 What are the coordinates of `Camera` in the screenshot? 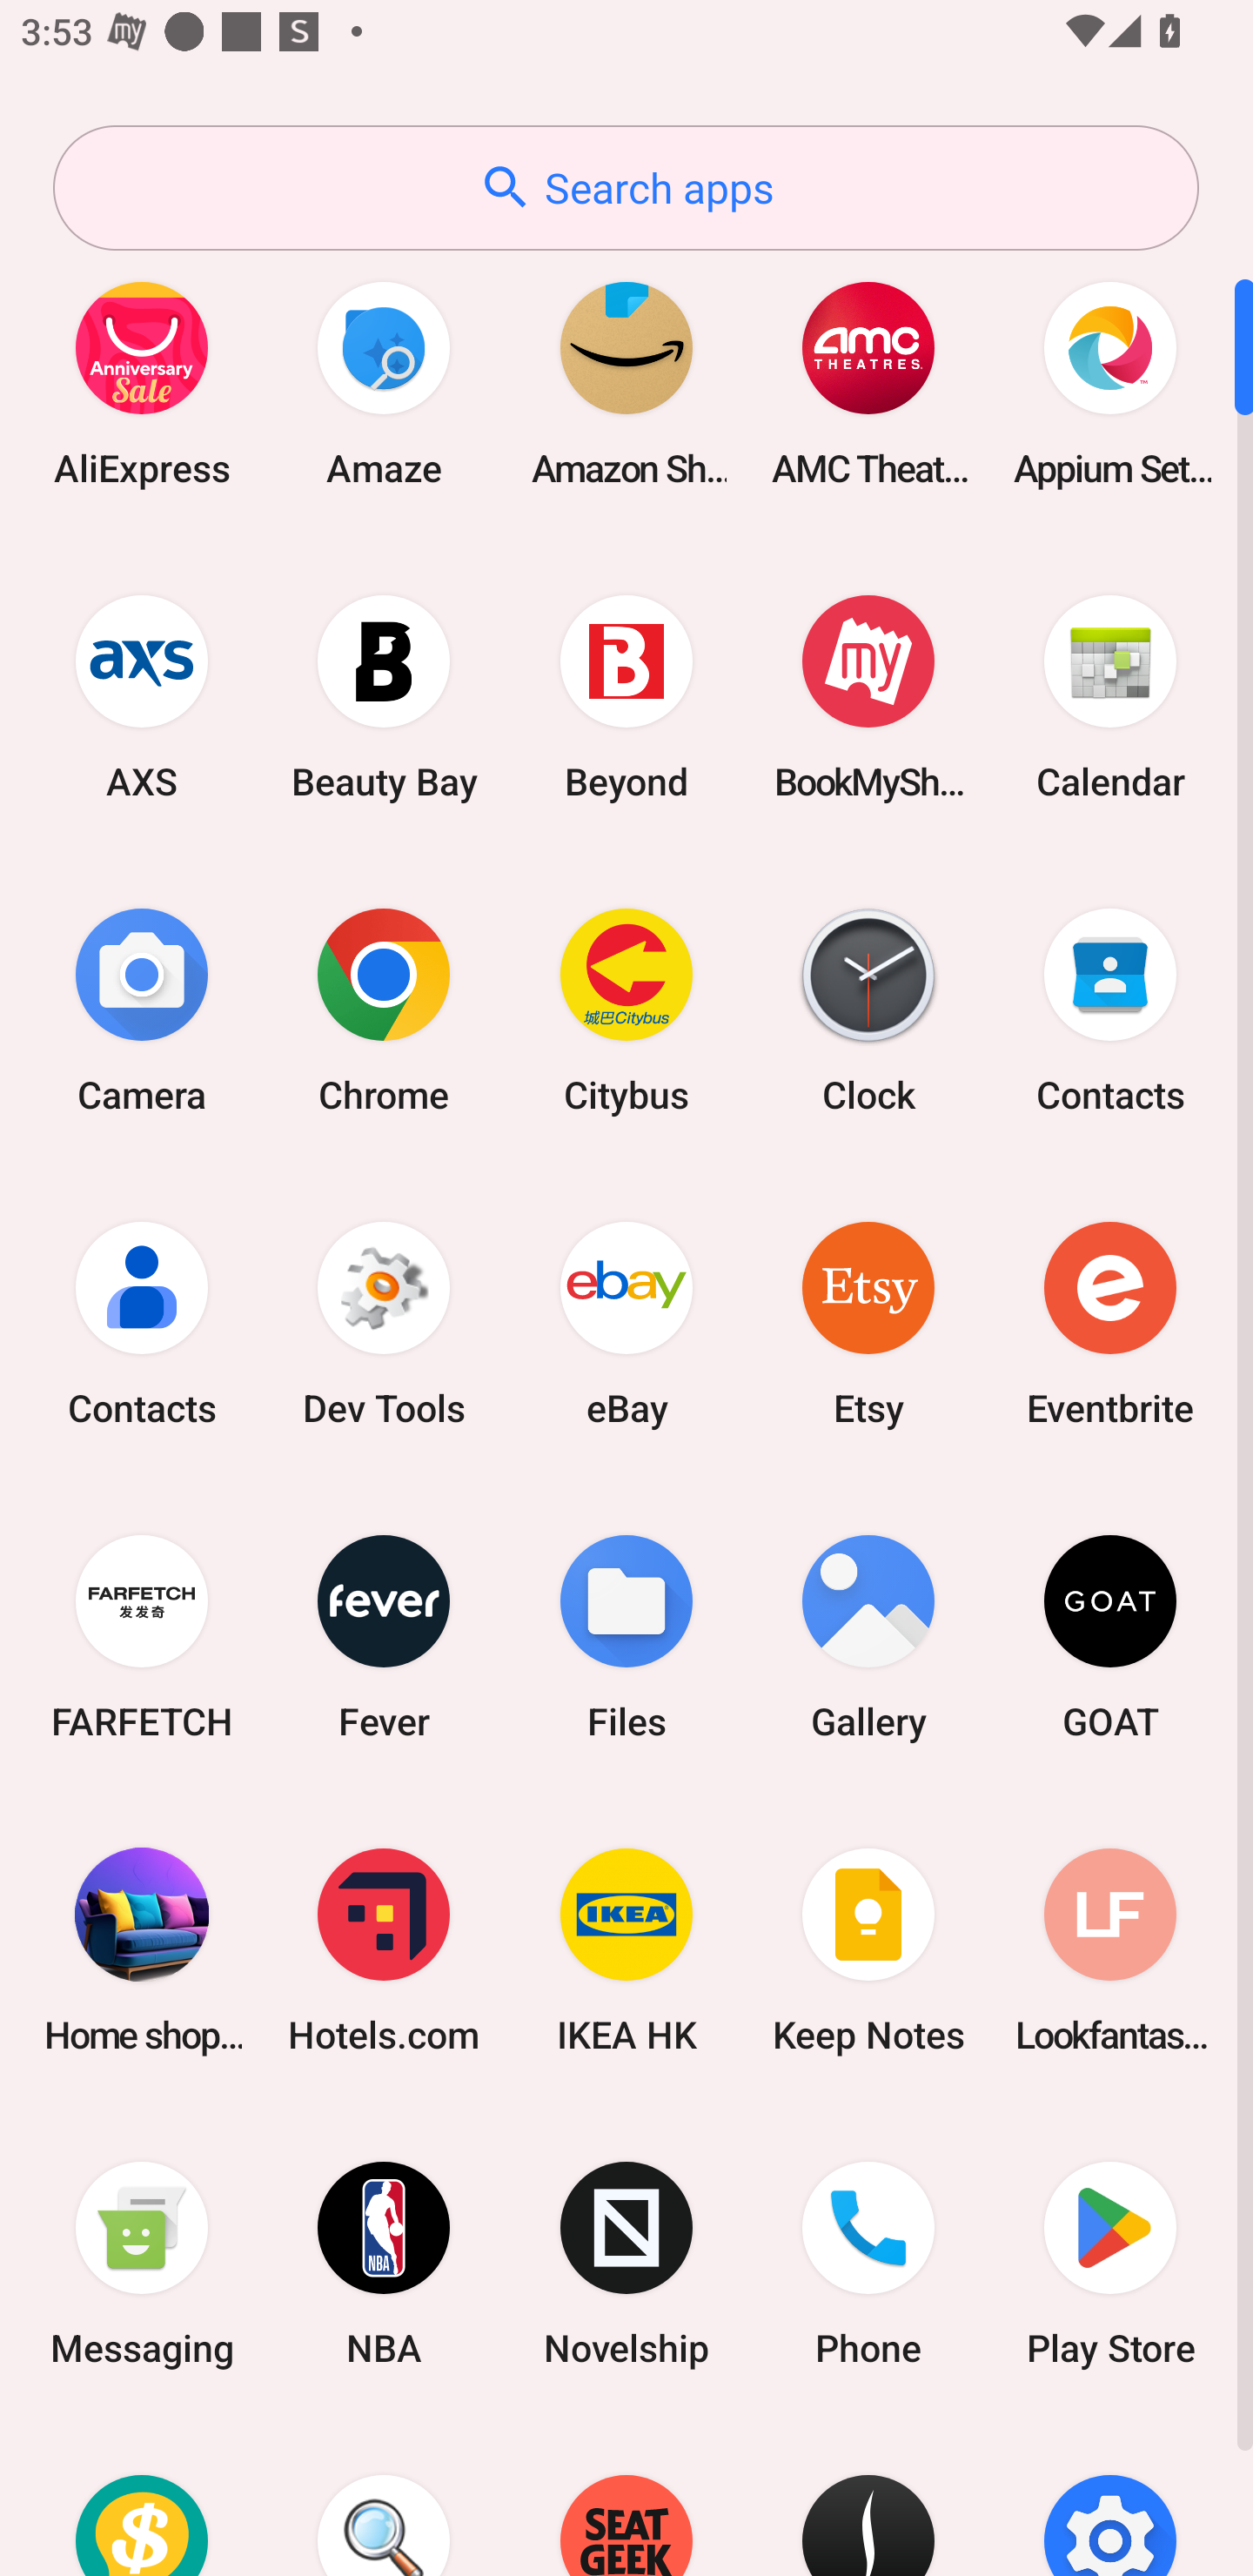 It's located at (142, 1010).